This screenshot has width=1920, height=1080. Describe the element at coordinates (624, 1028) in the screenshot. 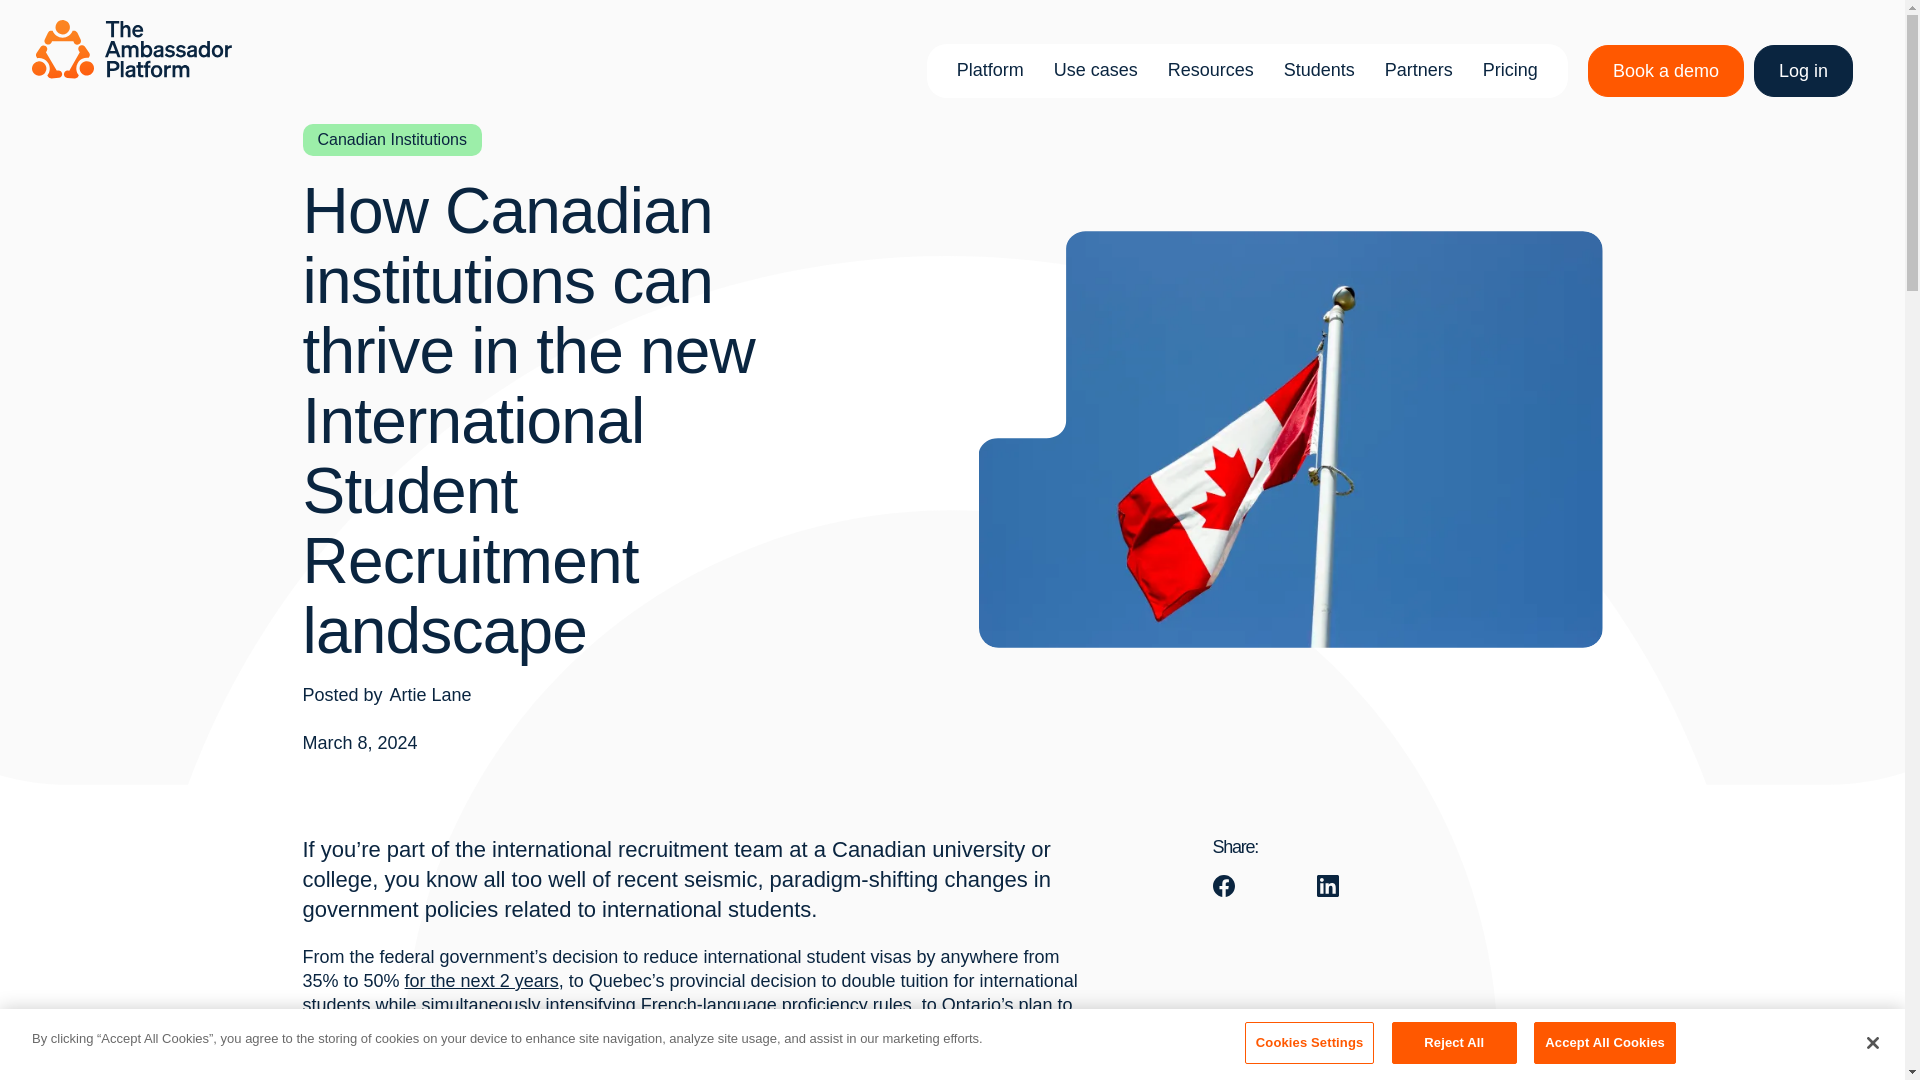

I see `guarantee housing for international students` at that location.